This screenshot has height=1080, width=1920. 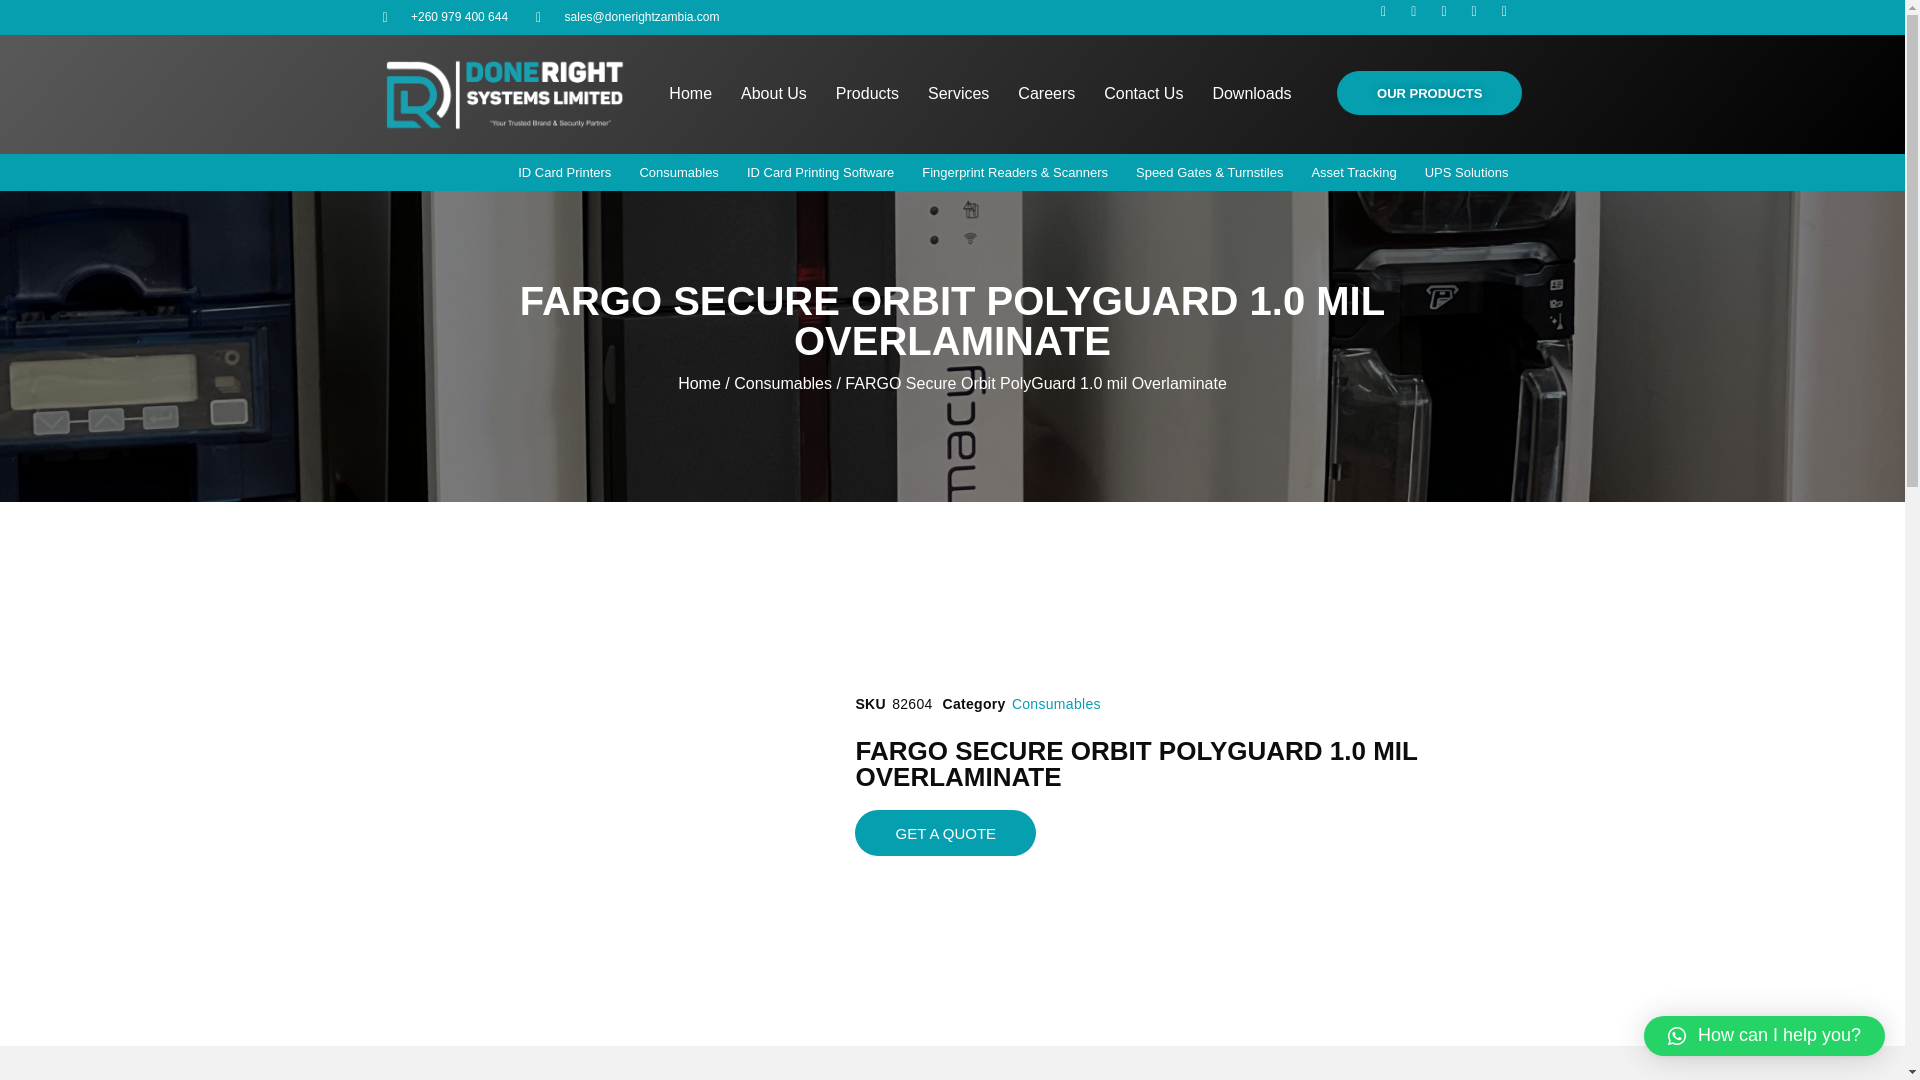 I want to click on Contact Us, so click(x=1143, y=94).